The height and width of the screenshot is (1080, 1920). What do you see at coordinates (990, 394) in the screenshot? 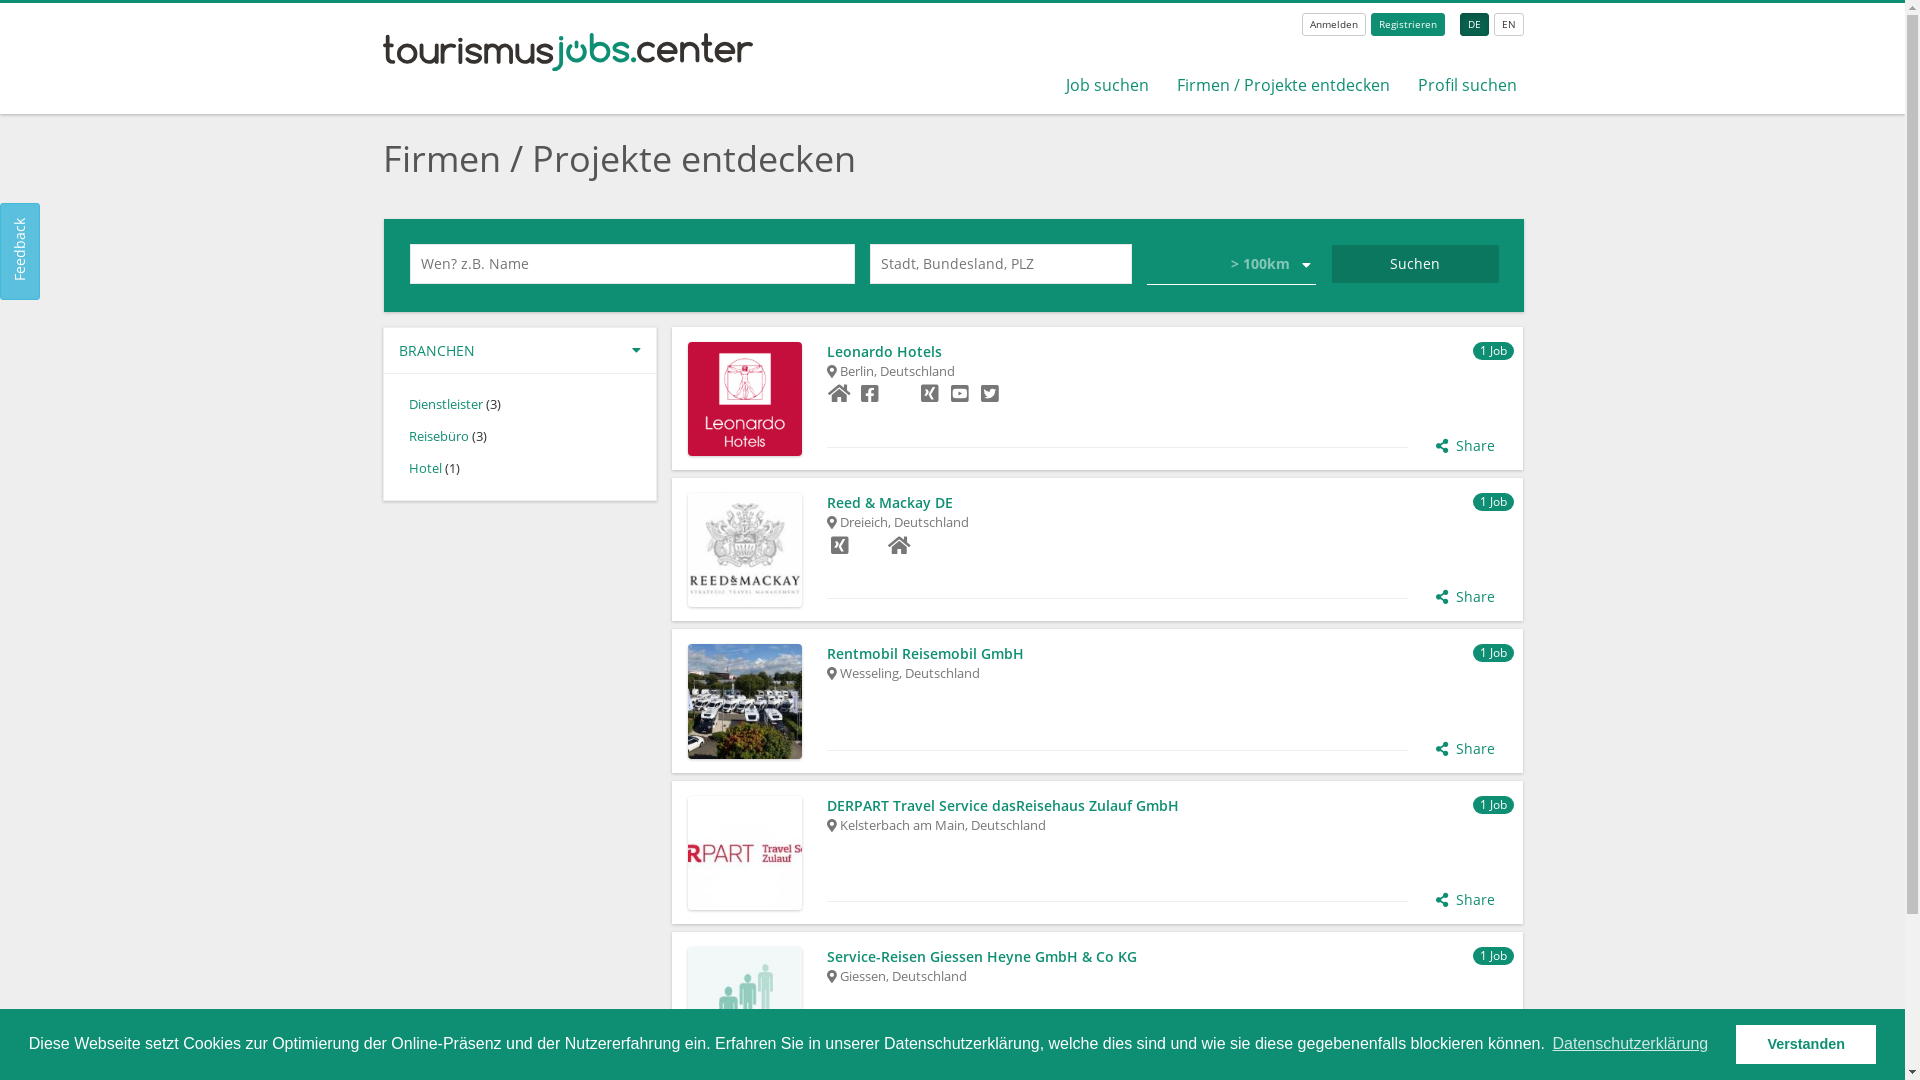
I see `Twitter` at bounding box center [990, 394].